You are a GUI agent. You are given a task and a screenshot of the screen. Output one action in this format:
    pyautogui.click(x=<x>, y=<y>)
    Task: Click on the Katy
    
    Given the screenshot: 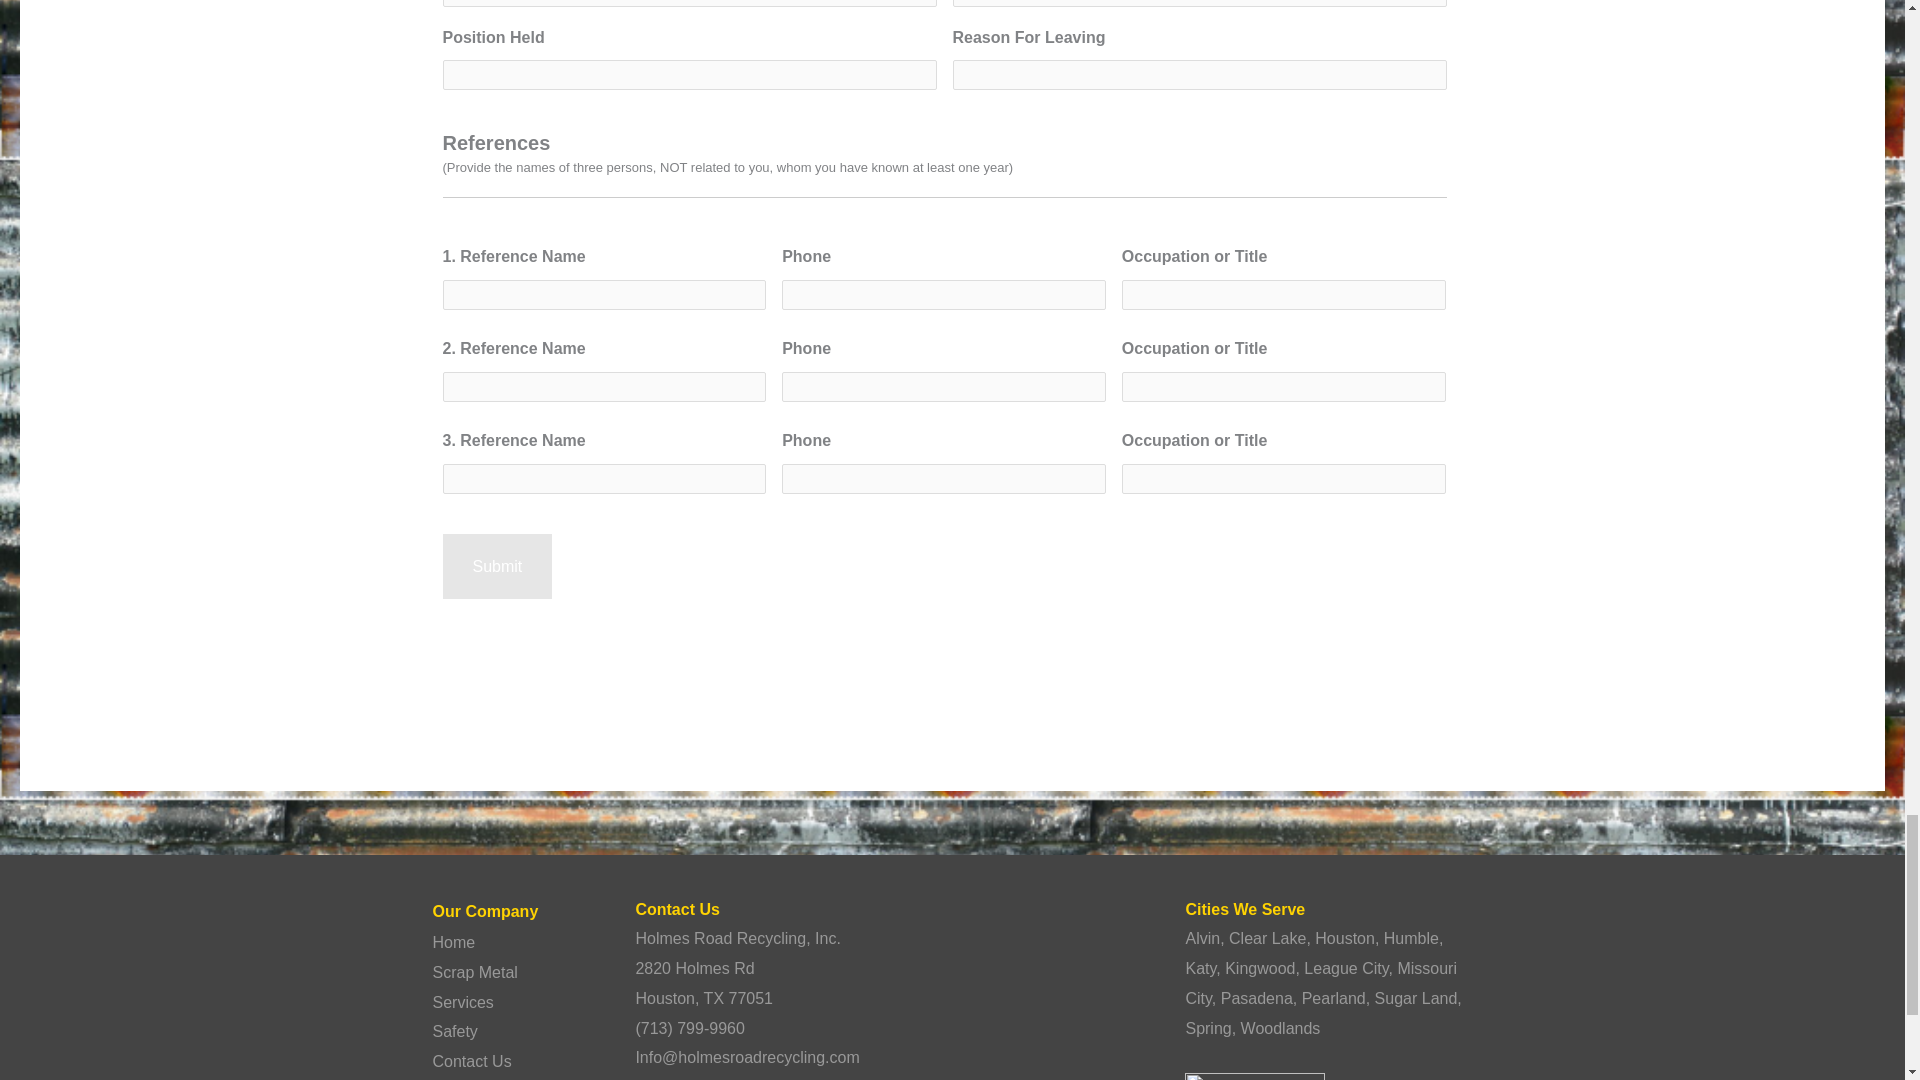 What is the action you would take?
    pyautogui.click(x=1200, y=968)
    